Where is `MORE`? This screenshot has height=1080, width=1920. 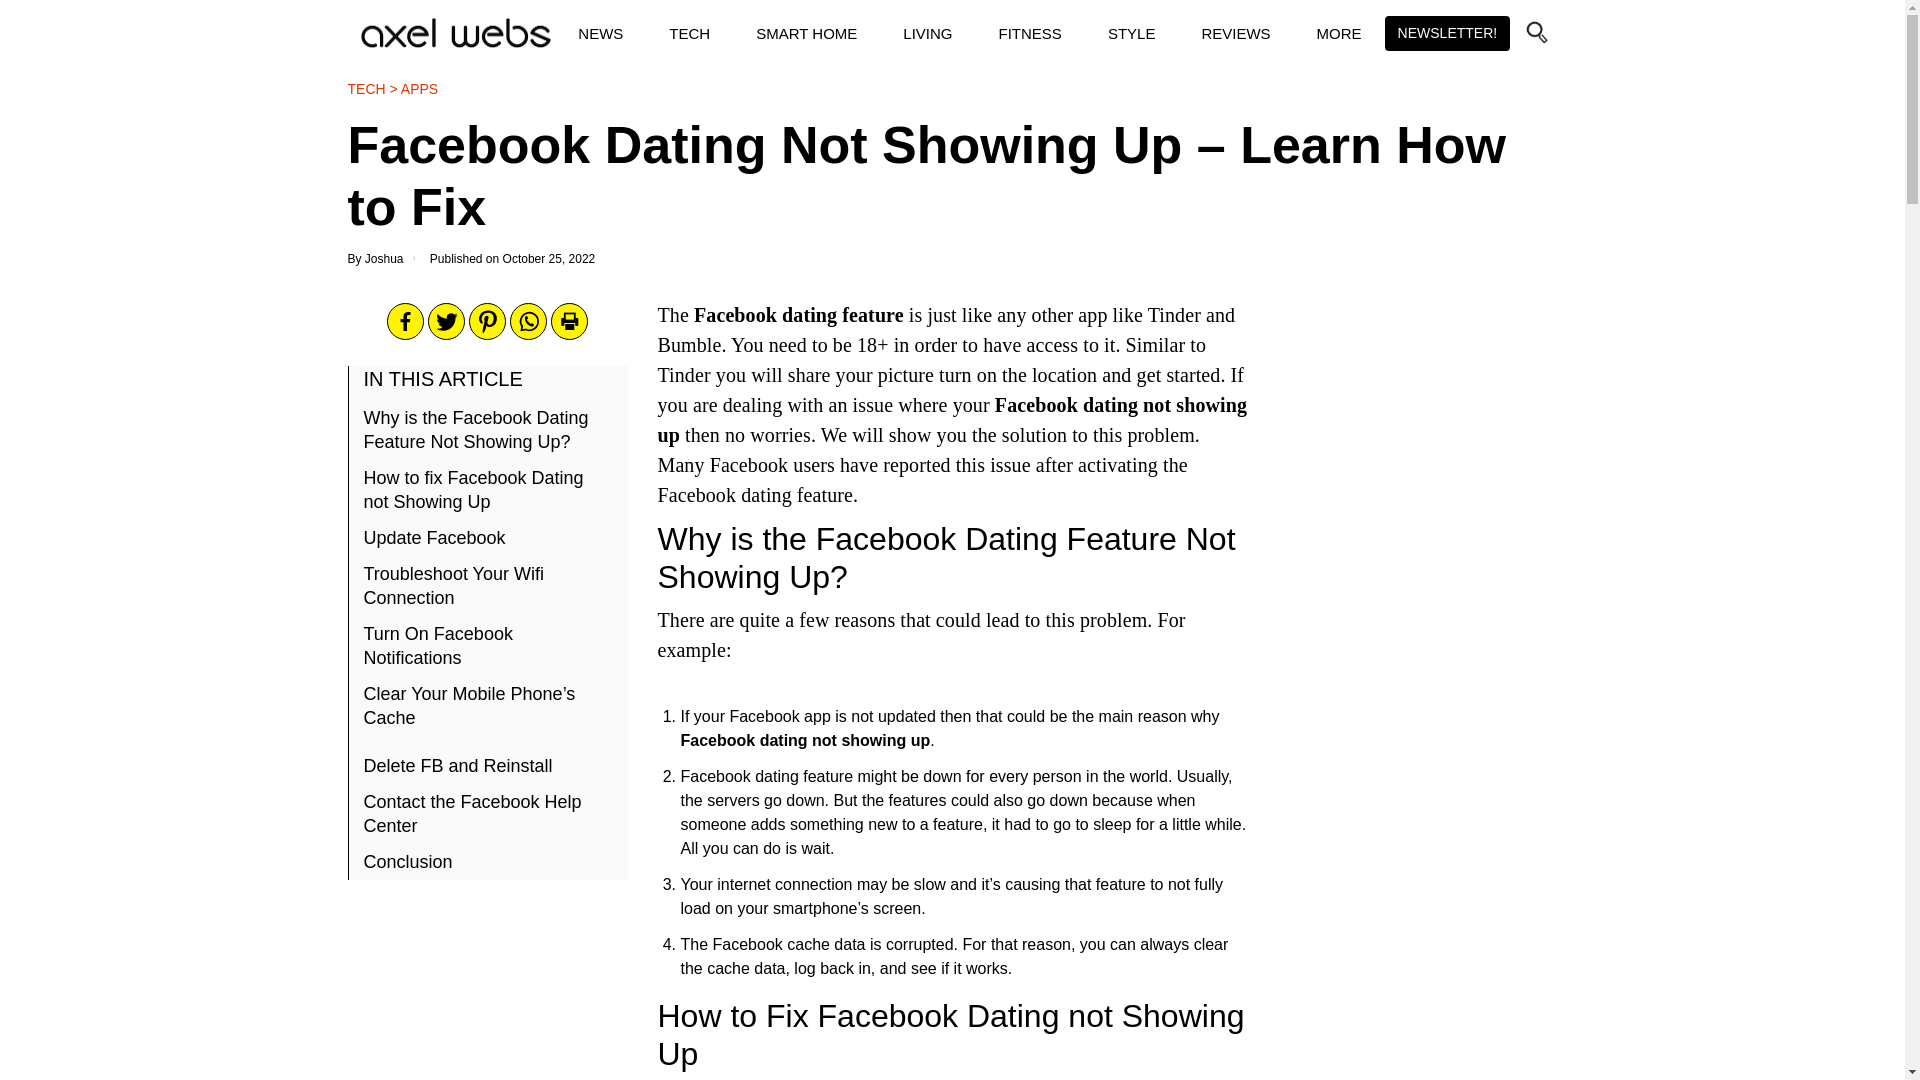 MORE is located at coordinates (1338, 33).